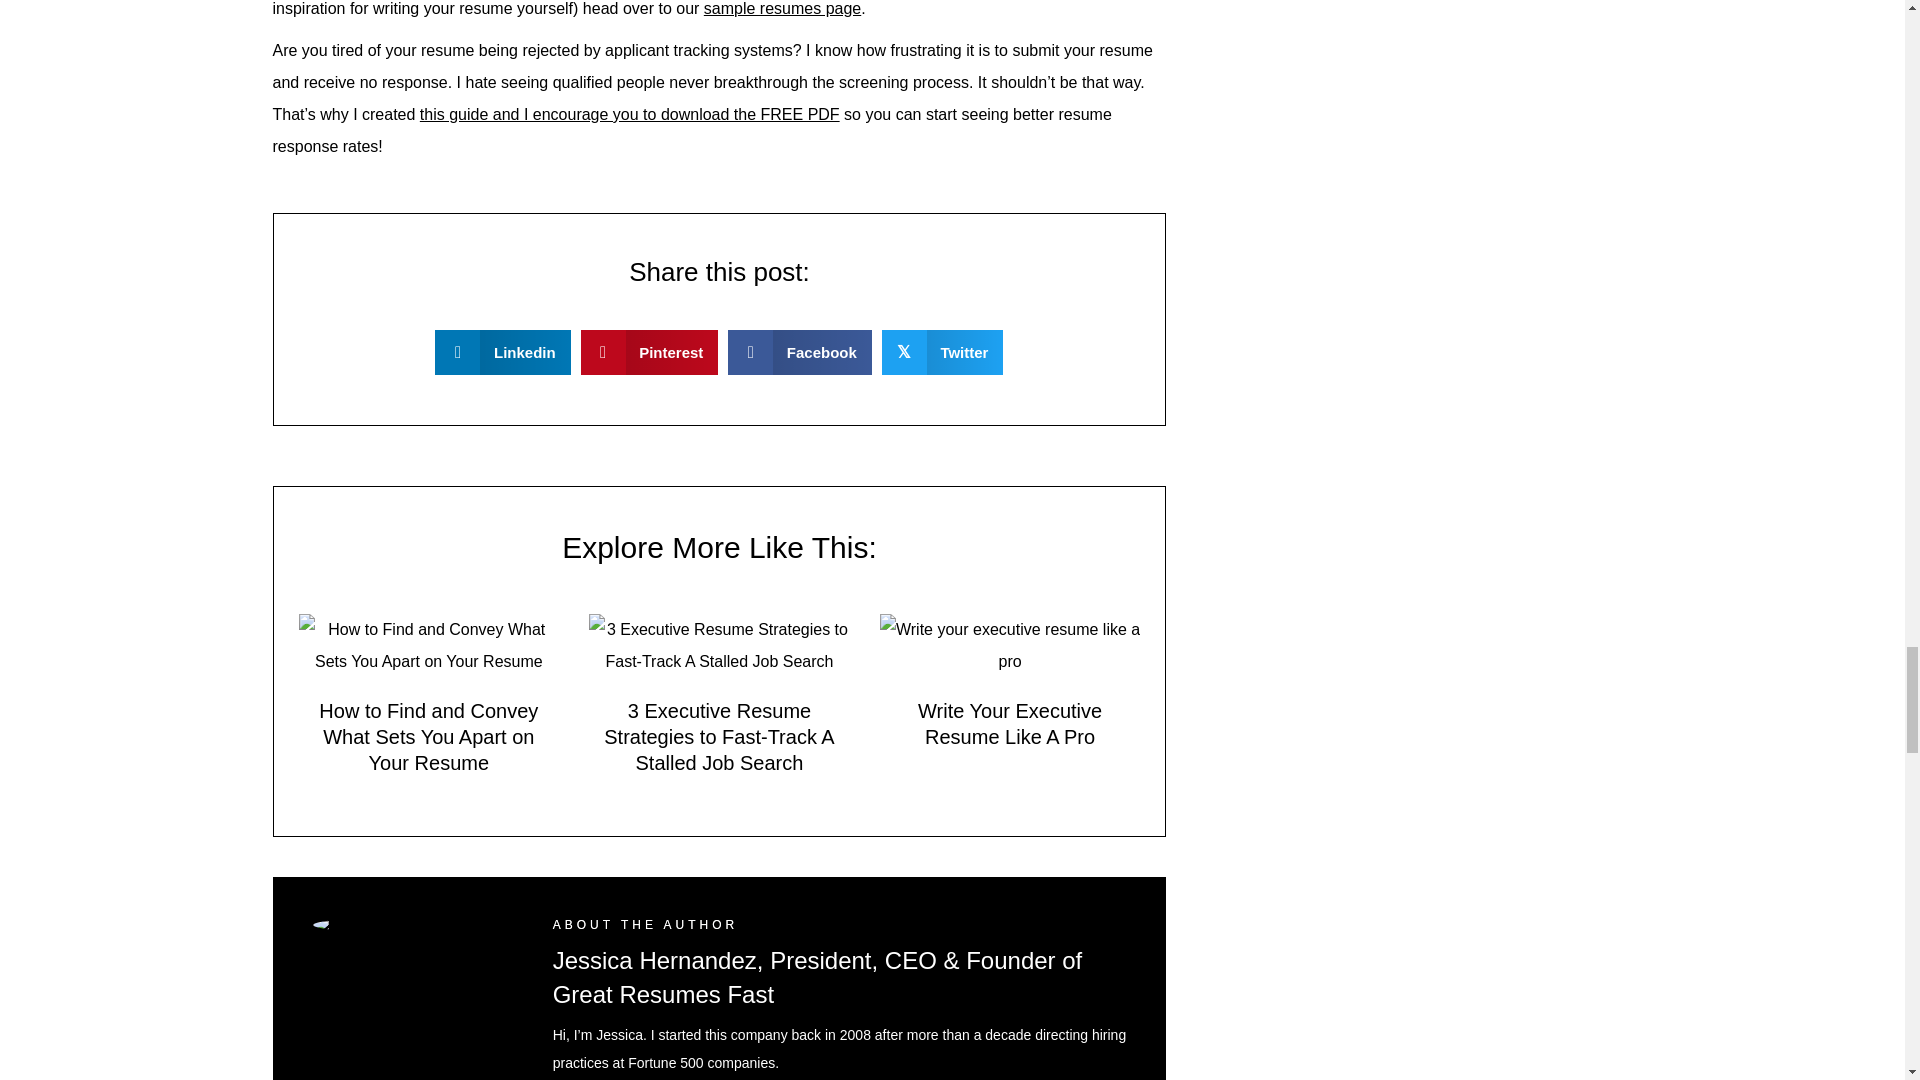 The width and height of the screenshot is (1920, 1080). What do you see at coordinates (428, 736) in the screenshot?
I see `How to Find and Convey What Sets You Apart on Your Resume` at bounding box center [428, 736].